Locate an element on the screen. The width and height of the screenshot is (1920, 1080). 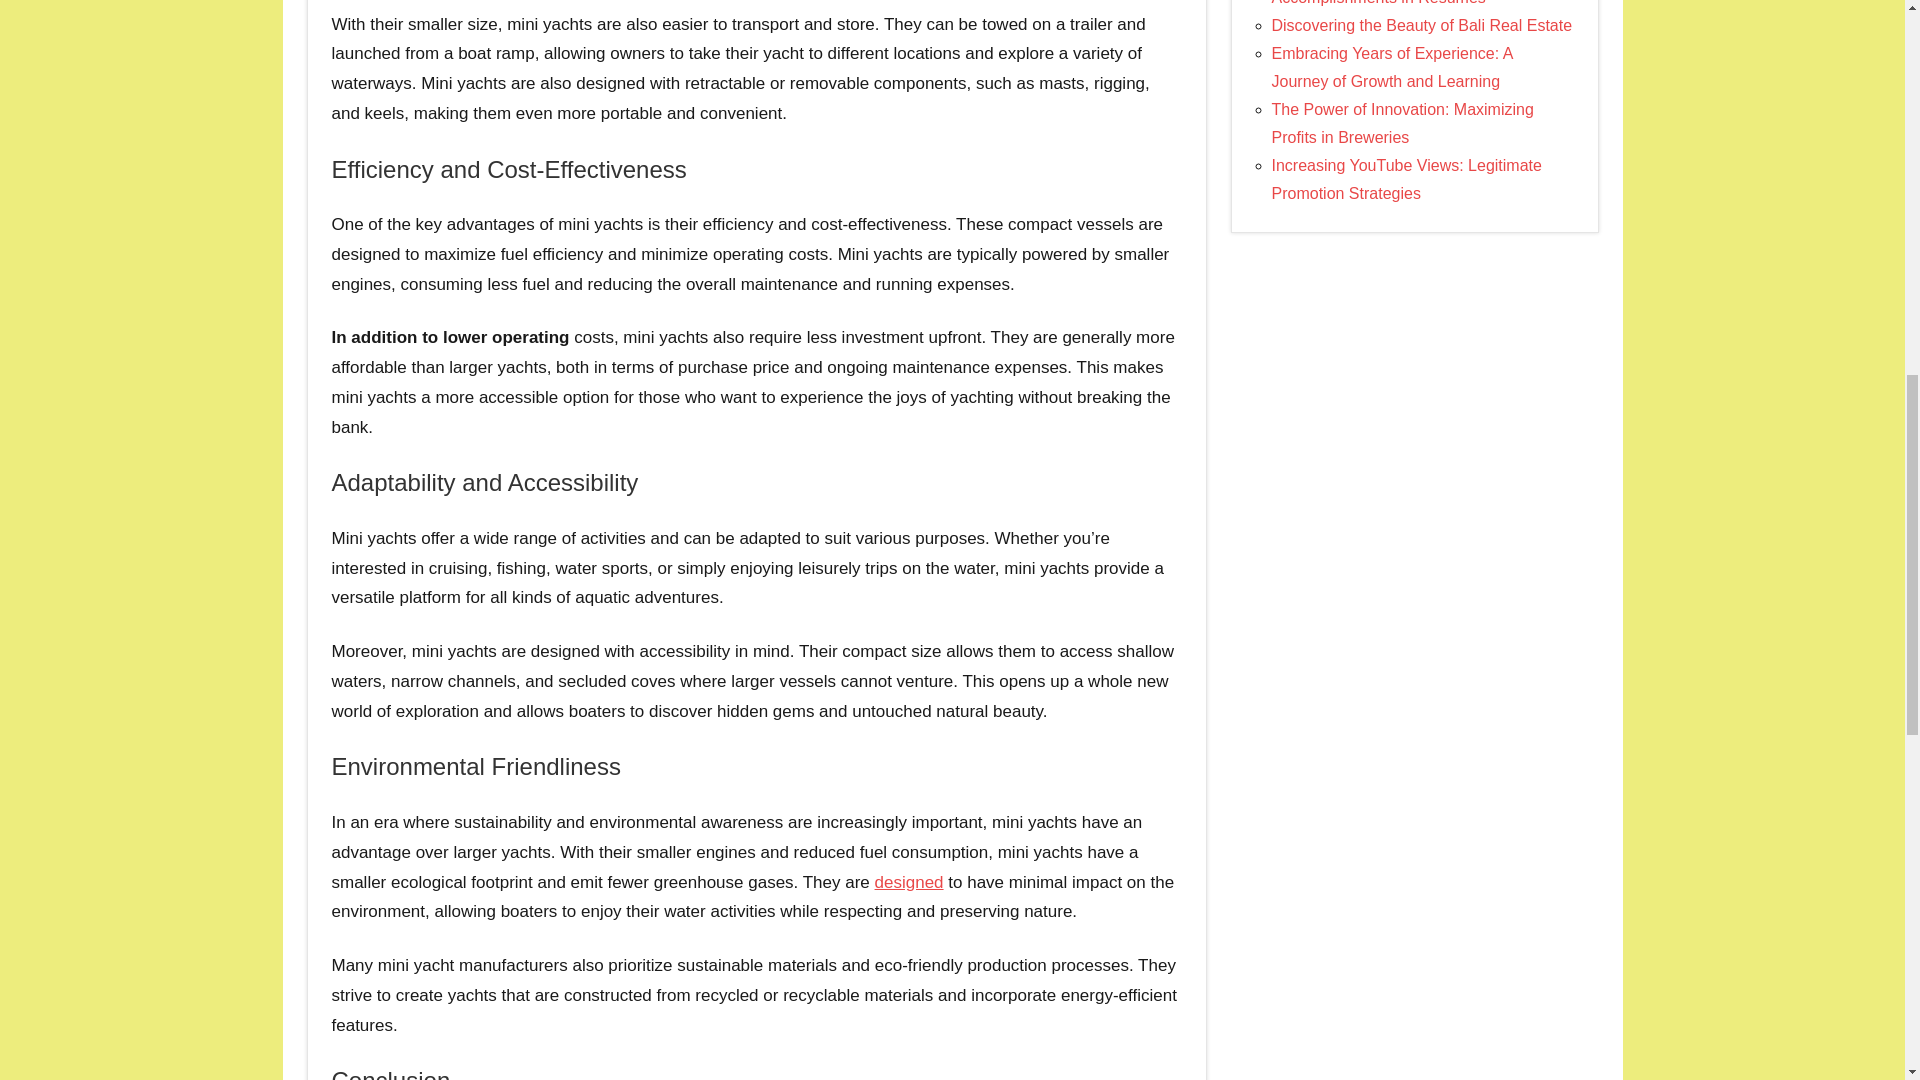
Discovering the Beauty of Bali Real Estate is located at coordinates (1422, 25).